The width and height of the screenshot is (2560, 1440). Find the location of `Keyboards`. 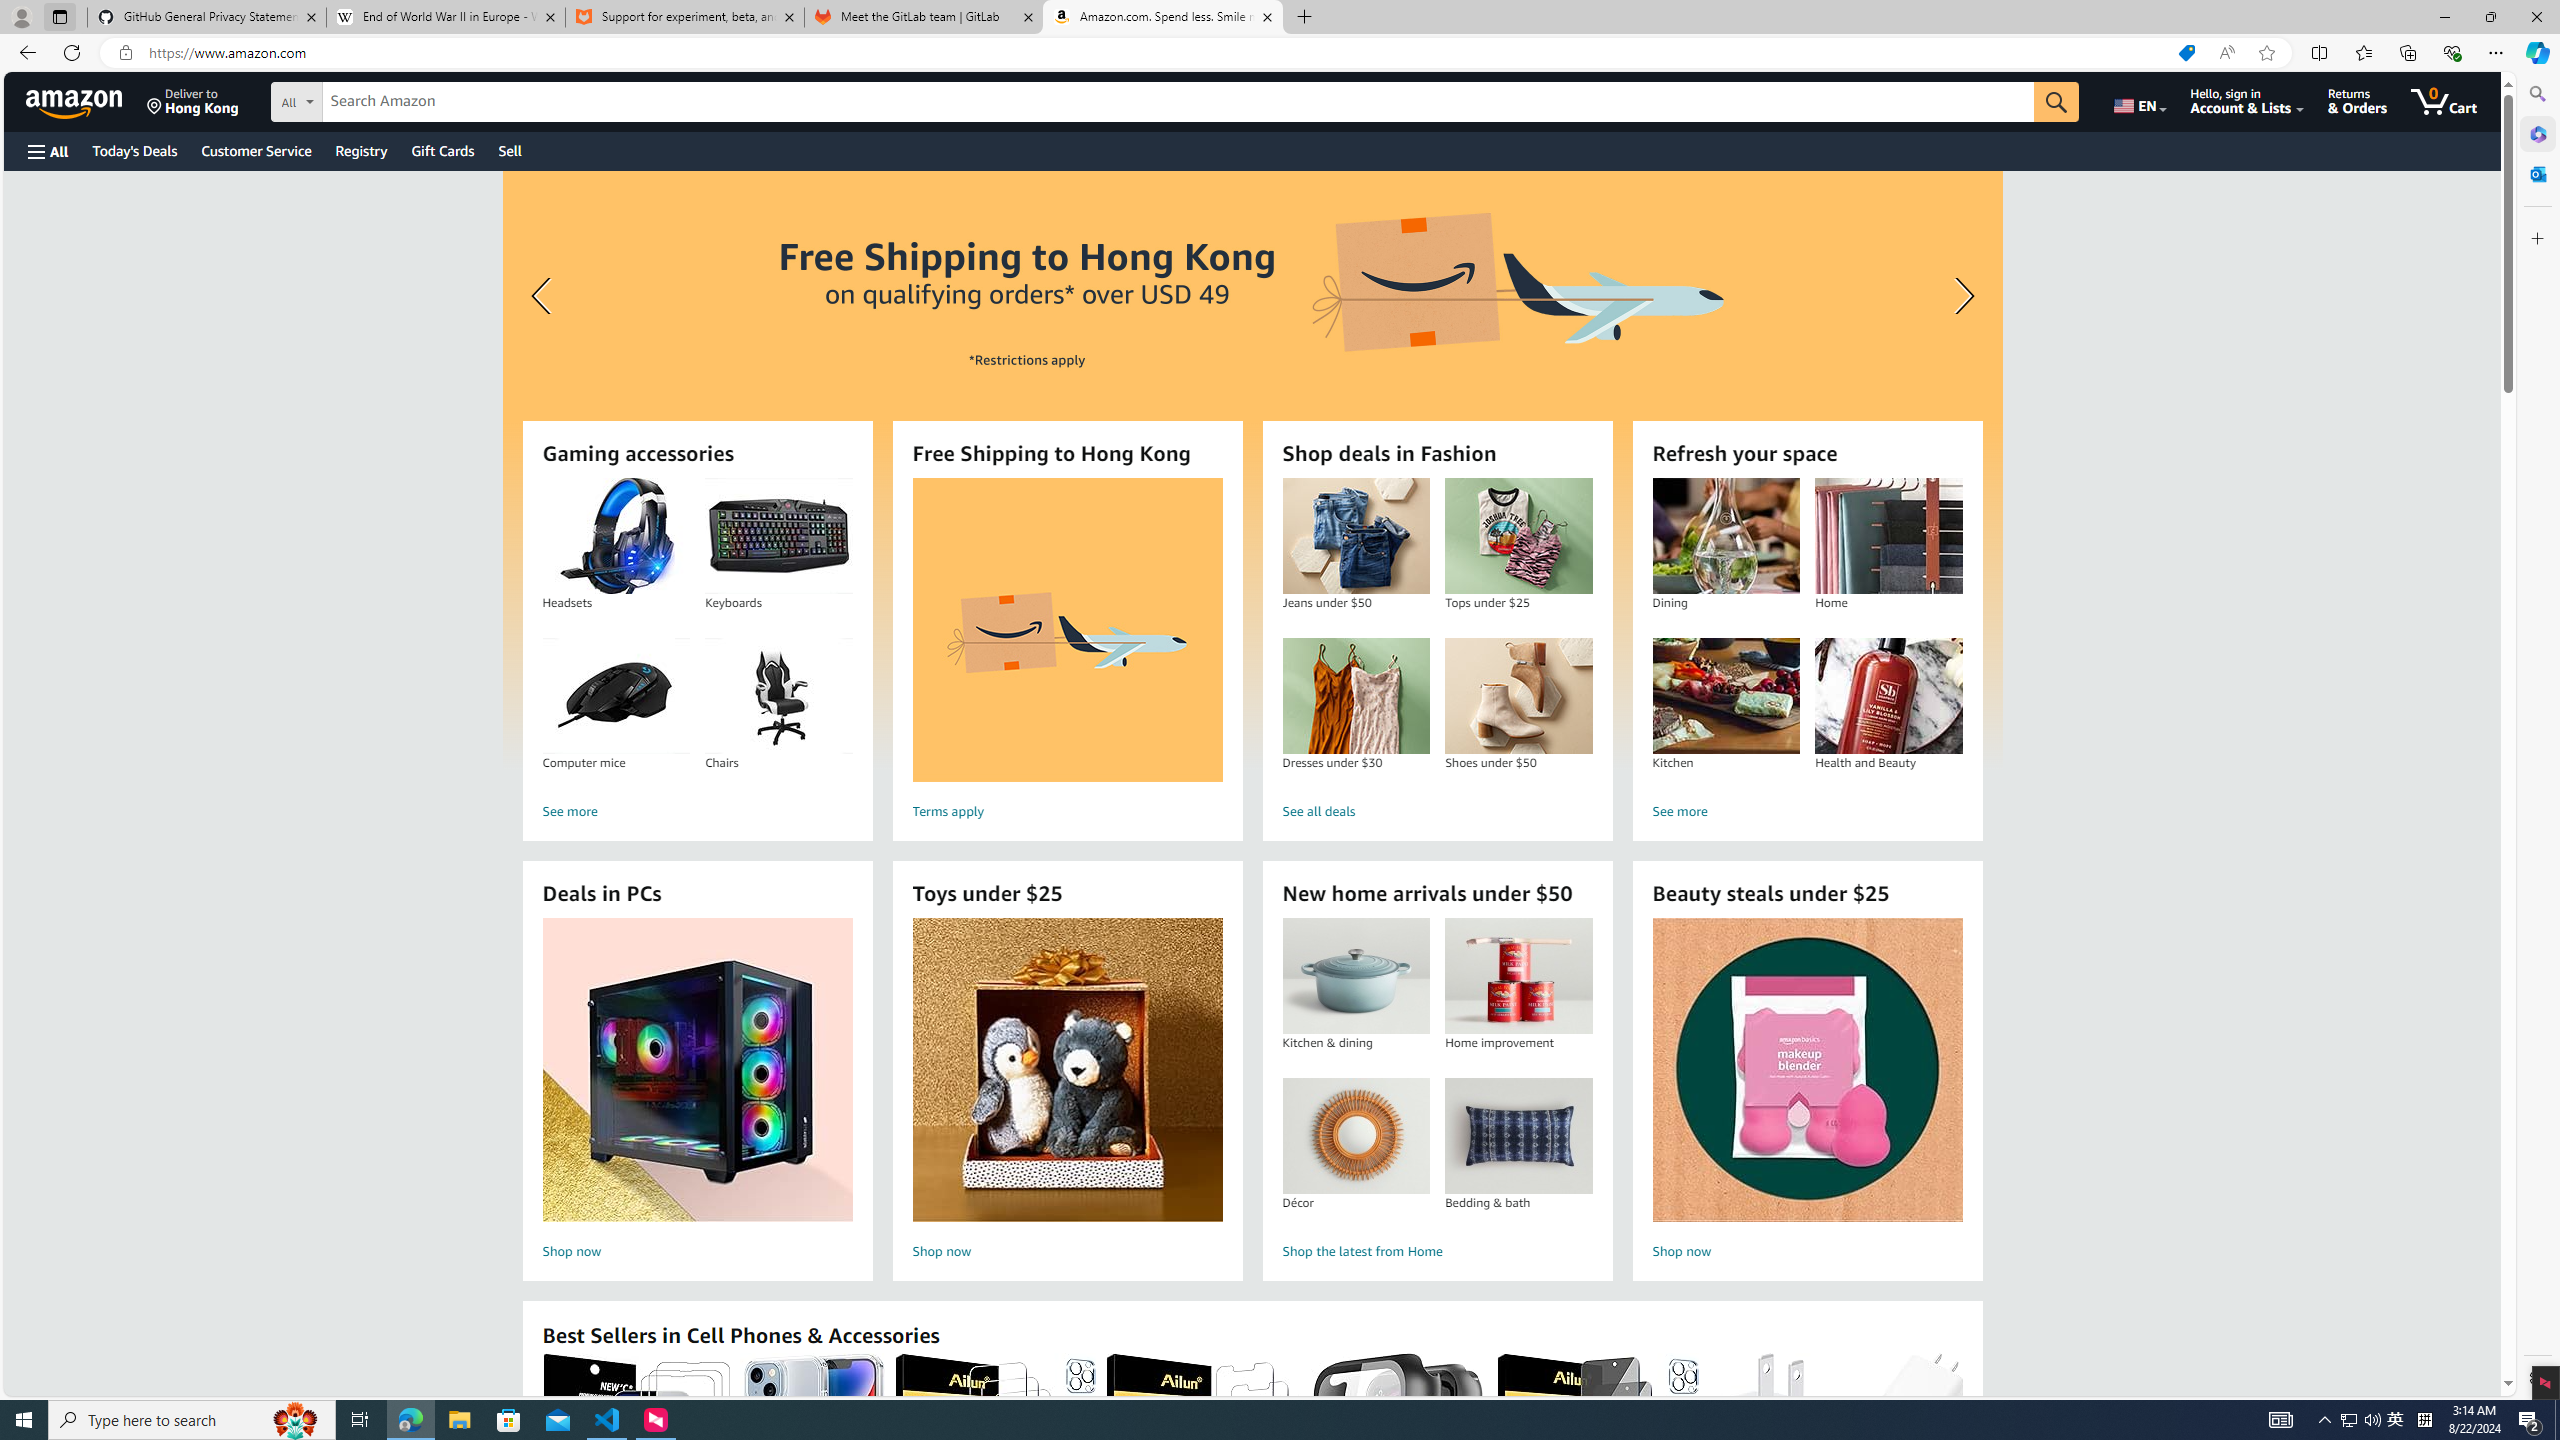

Keyboards is located at coordinates (778, 536).